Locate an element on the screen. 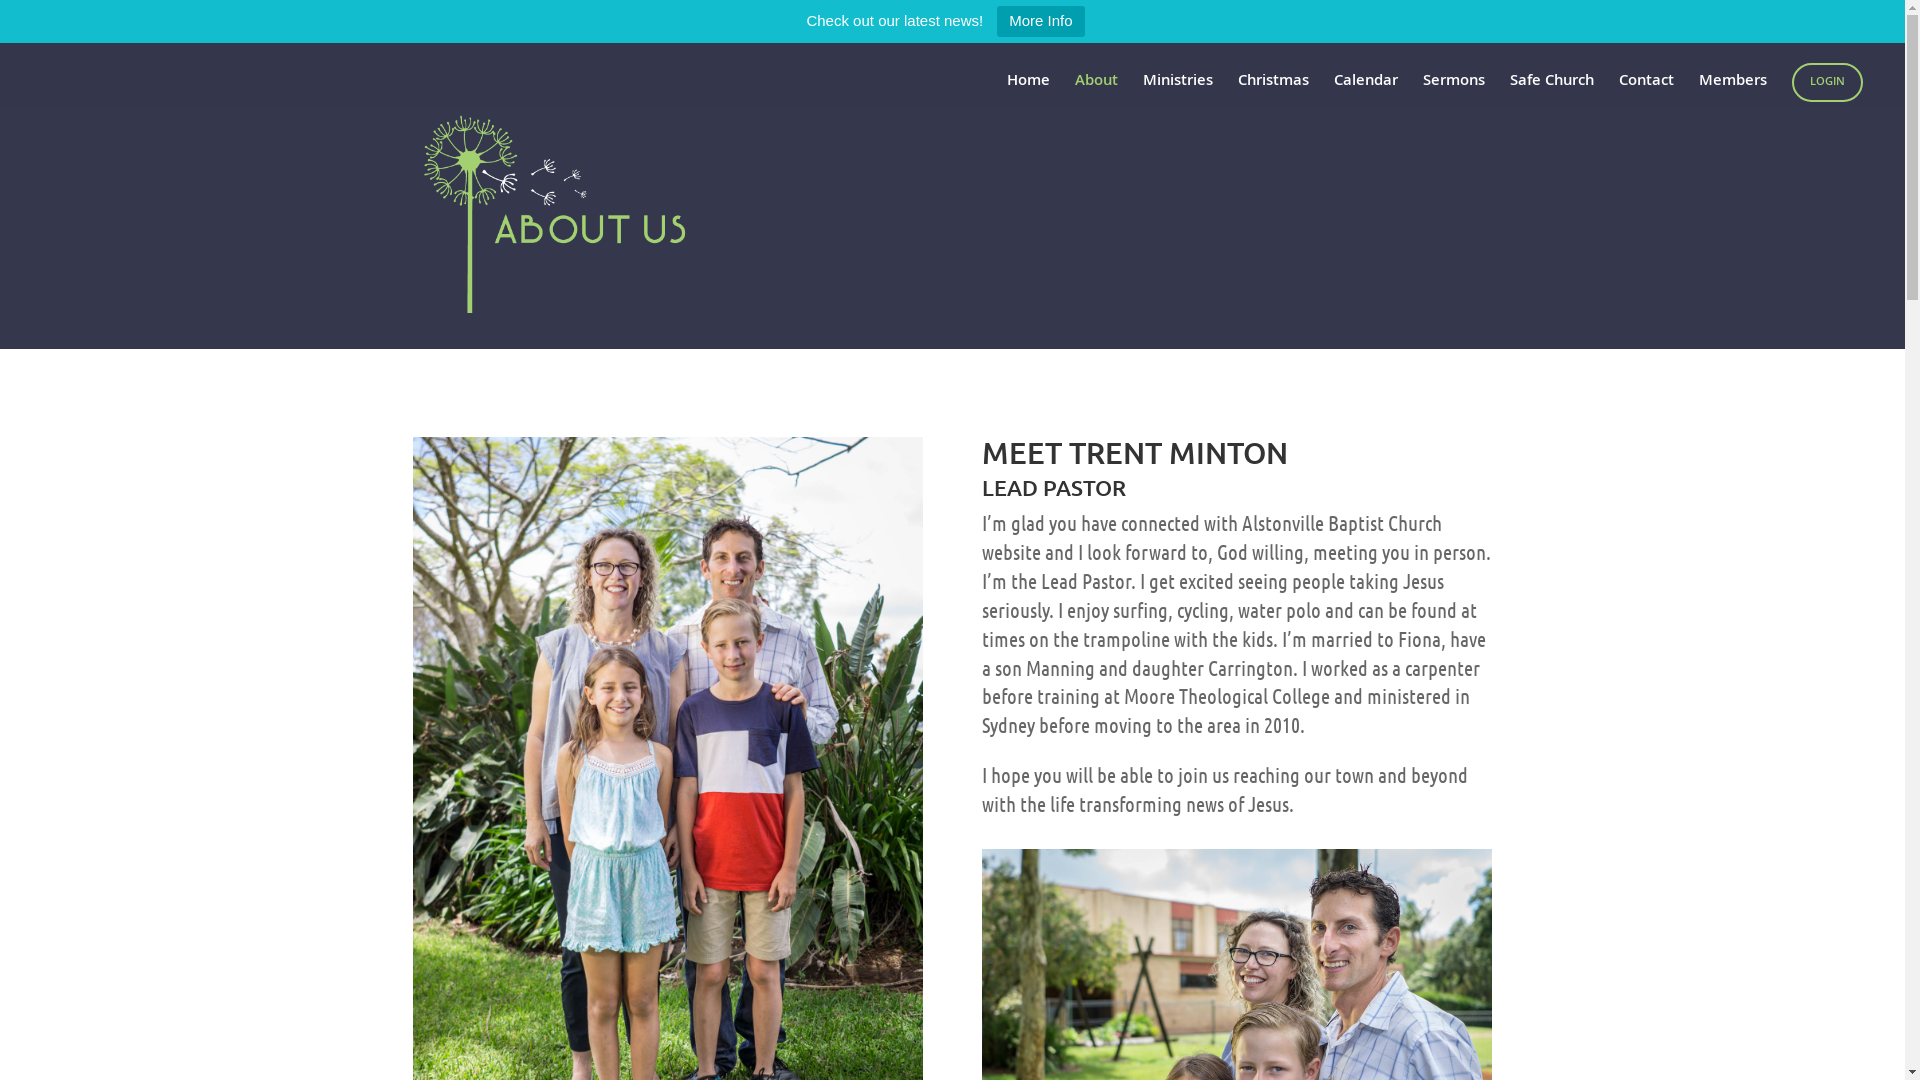  About is located at coordinates (1096, 91).